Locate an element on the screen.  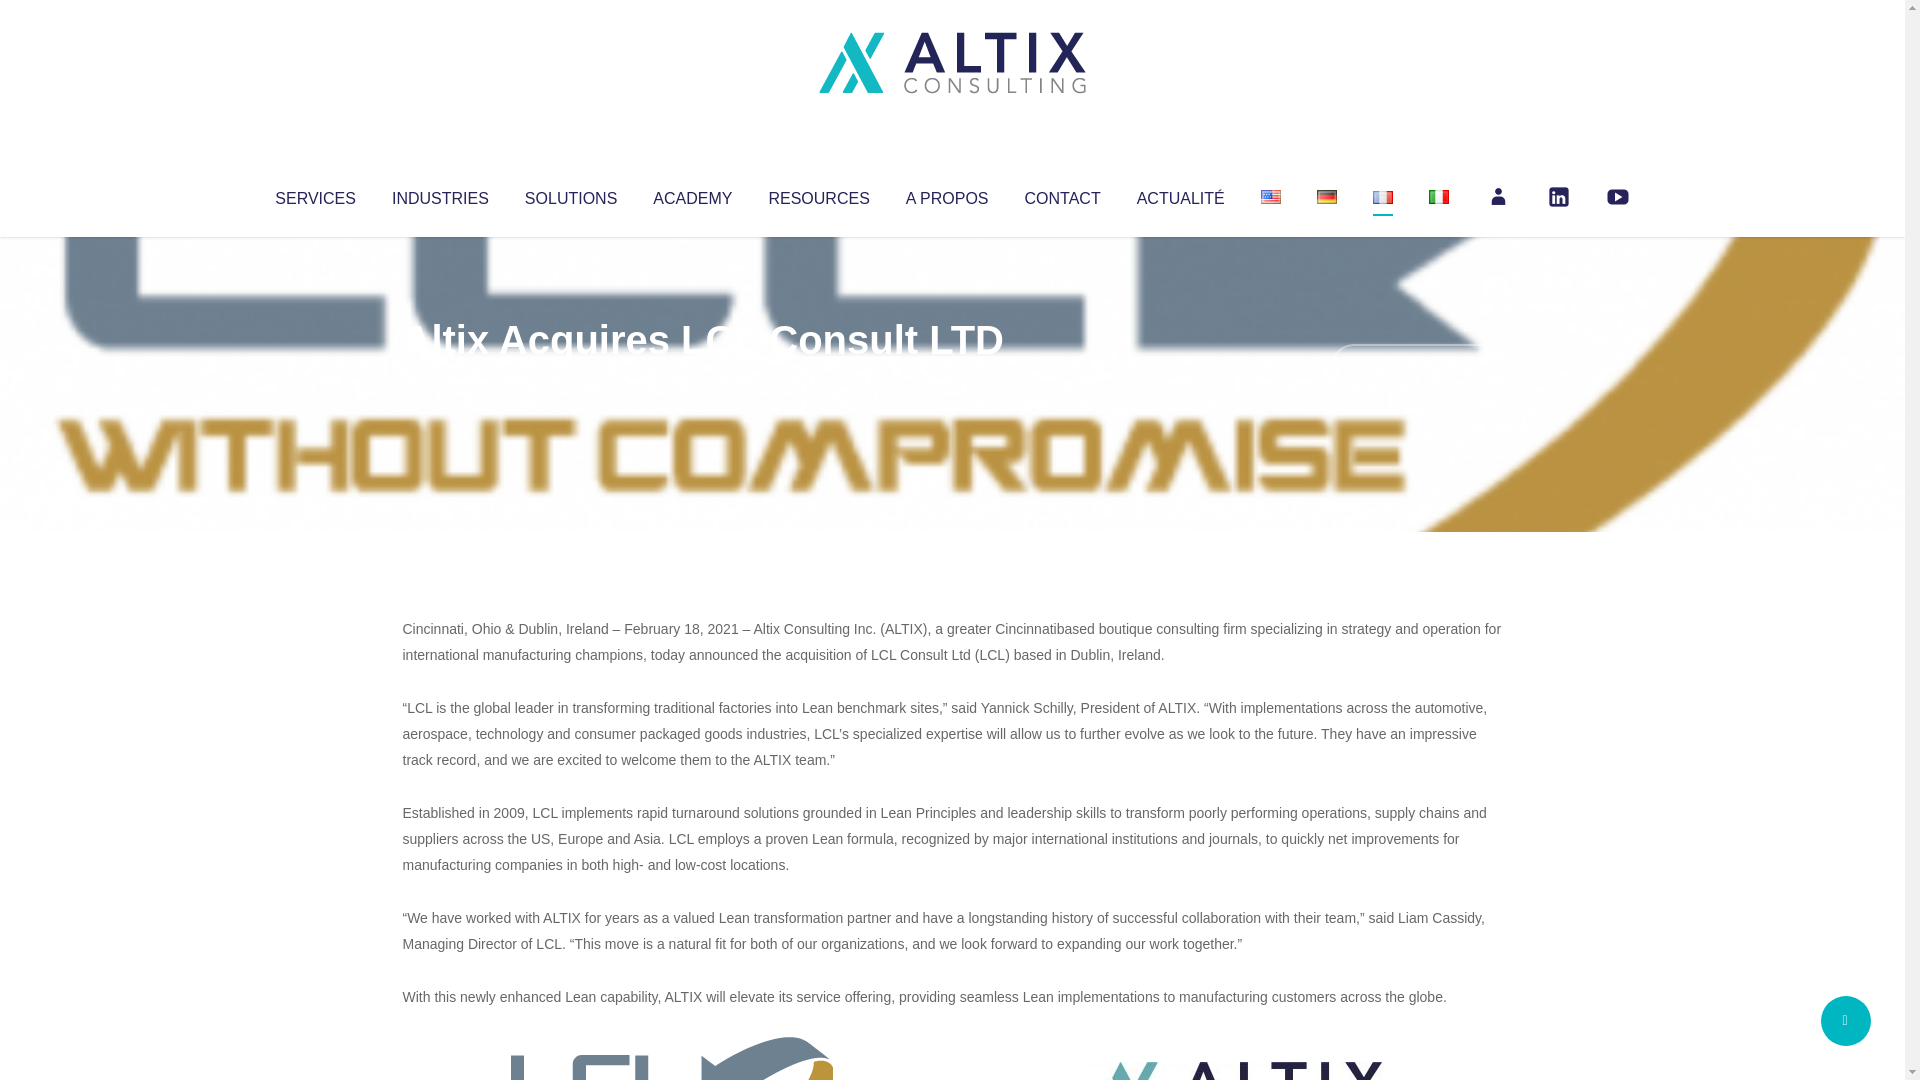
Uncategorized is located at coordinates (699, 380).